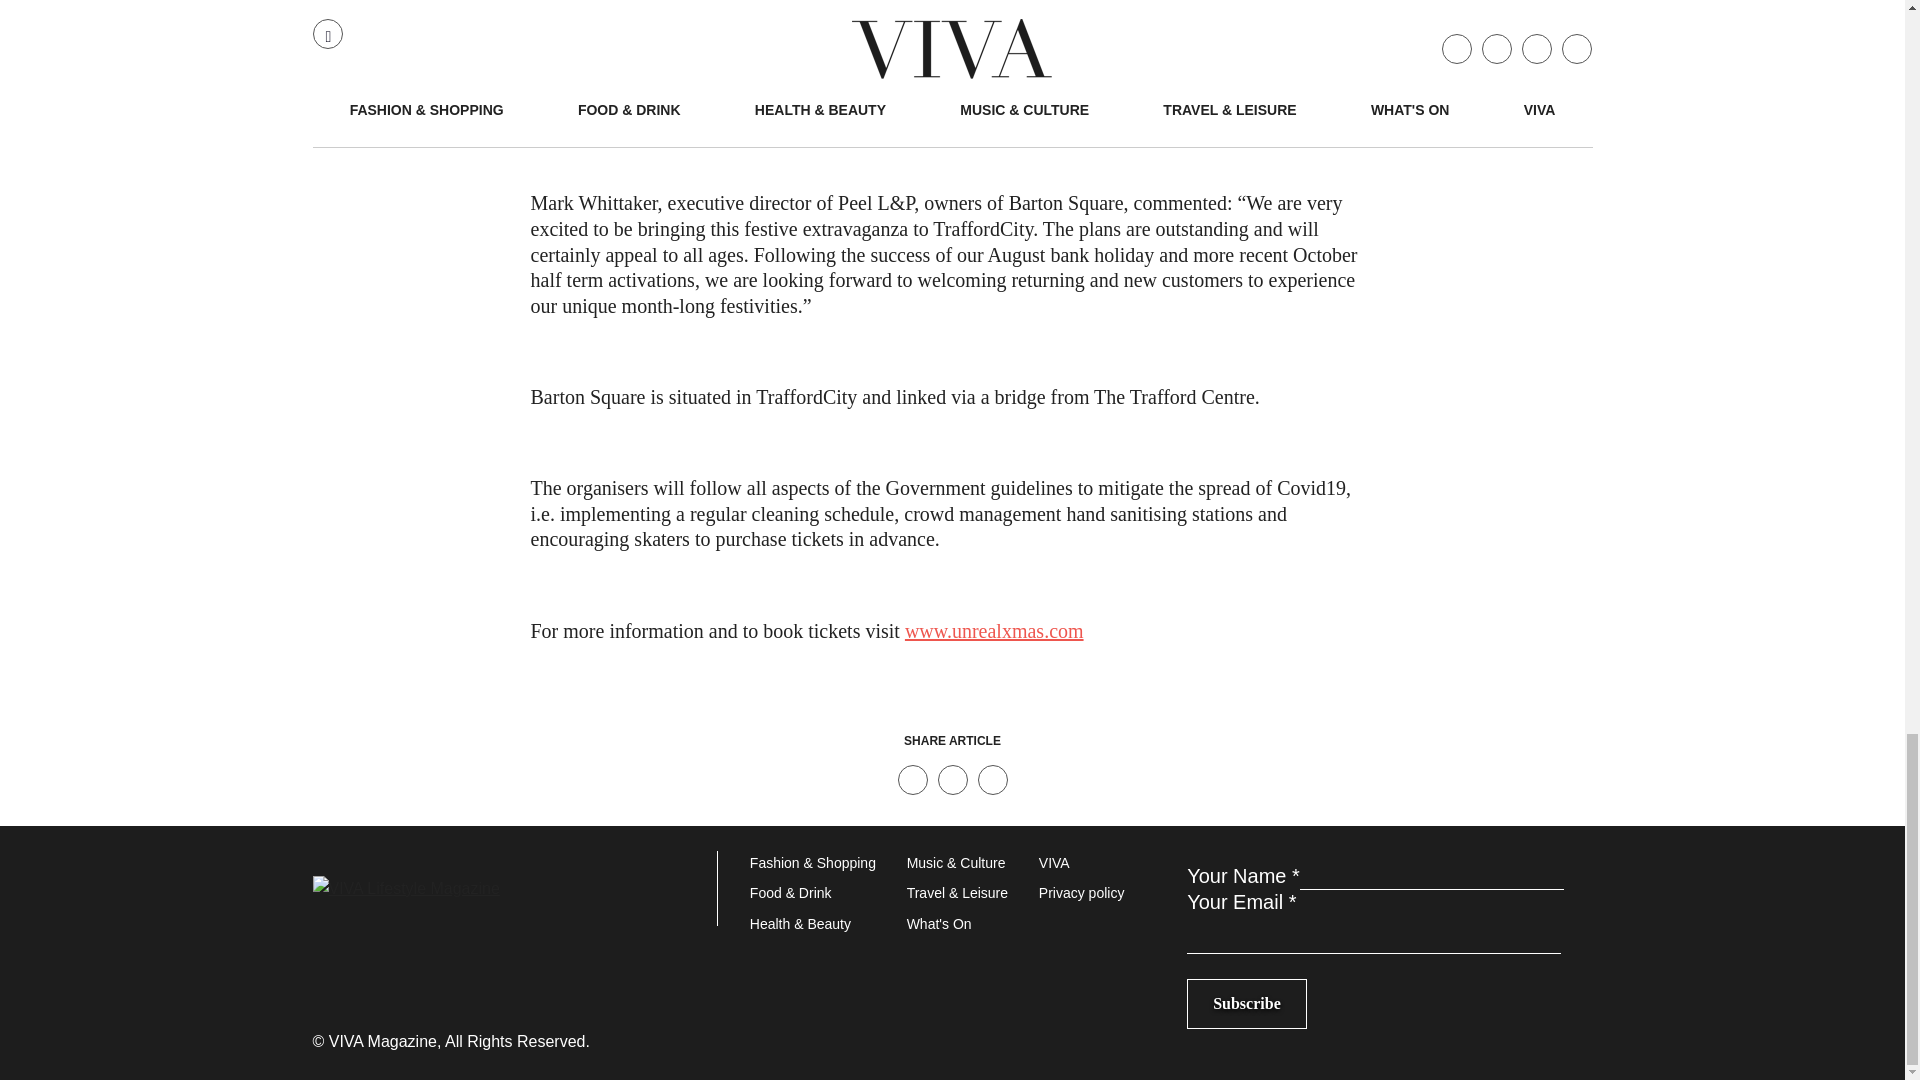  What do you see at coordinates (1246, 1004) in the screenshot?
I see `Subscribe` at bounding box center [1246, 1004].